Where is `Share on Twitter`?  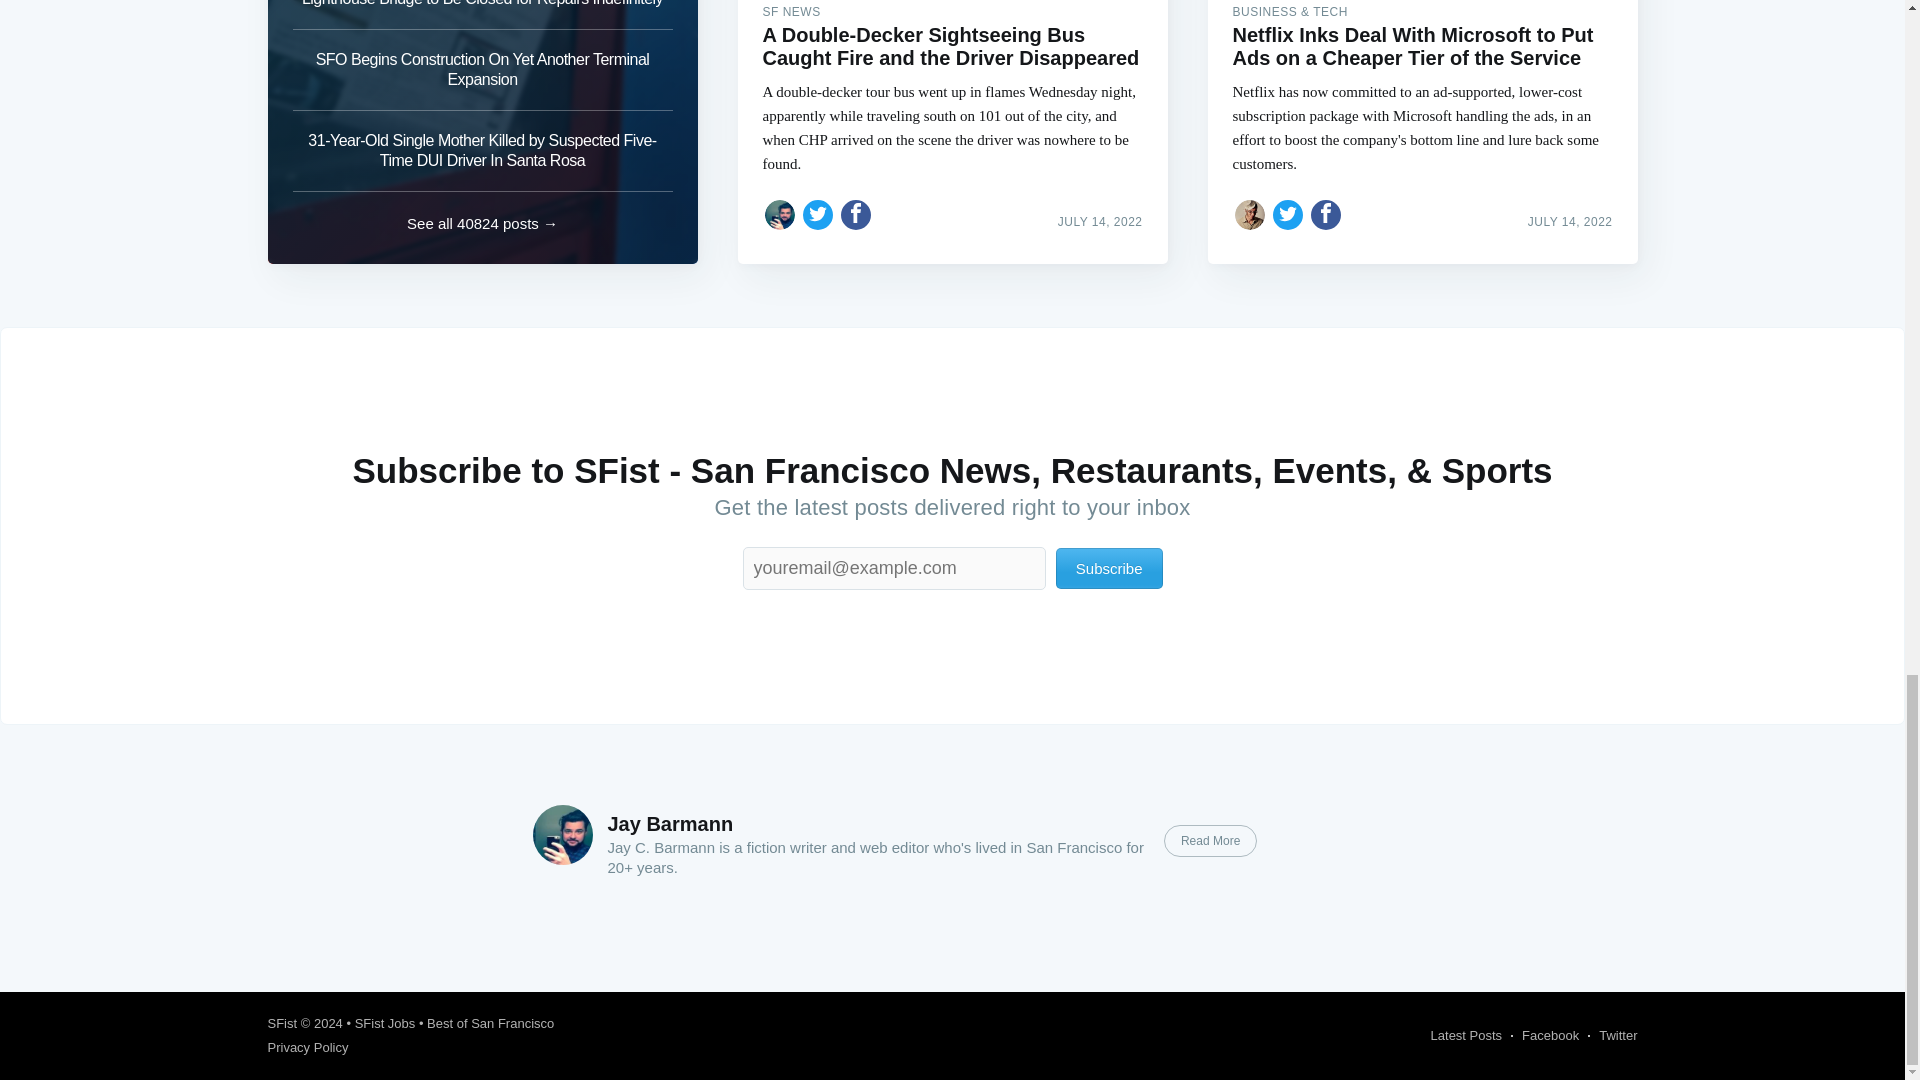
Share on Twitter is located at coordinates (1288, 214).